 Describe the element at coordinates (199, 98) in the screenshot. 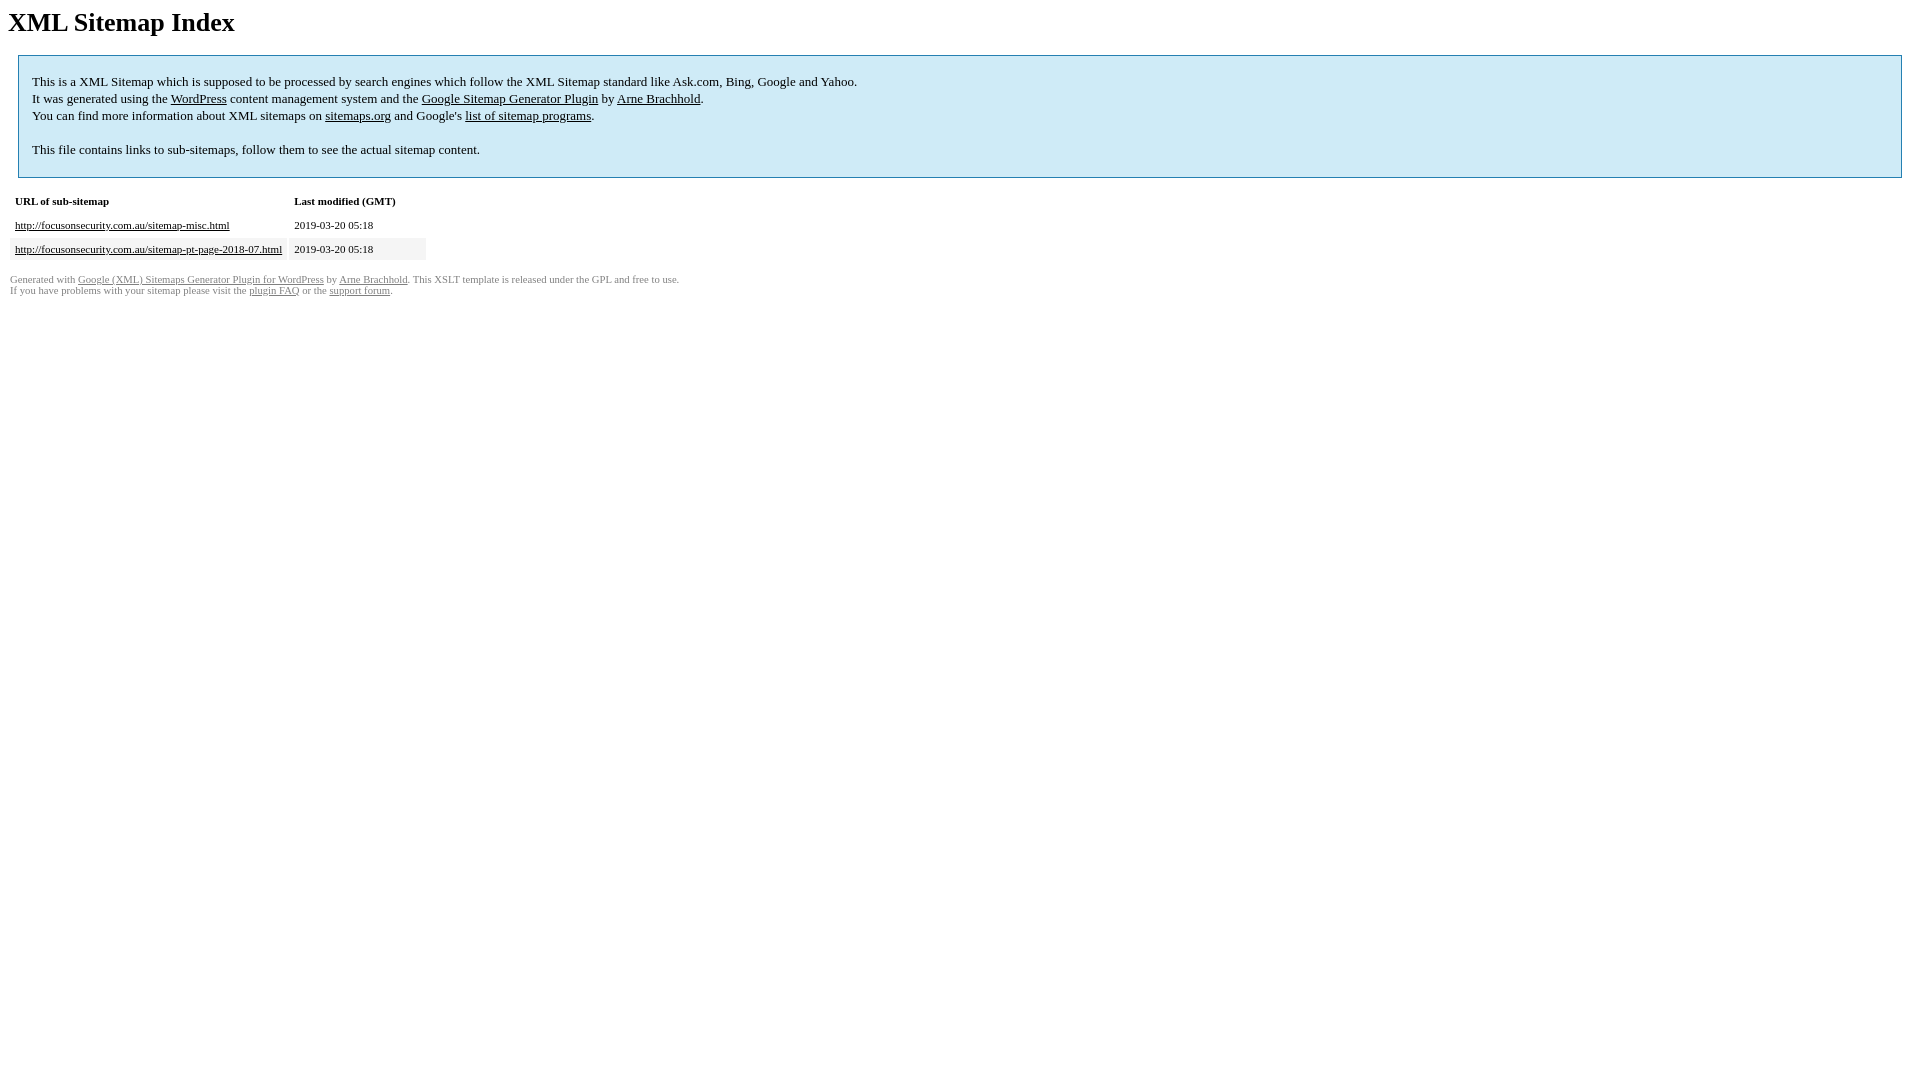

I see `WordPress` at that location.